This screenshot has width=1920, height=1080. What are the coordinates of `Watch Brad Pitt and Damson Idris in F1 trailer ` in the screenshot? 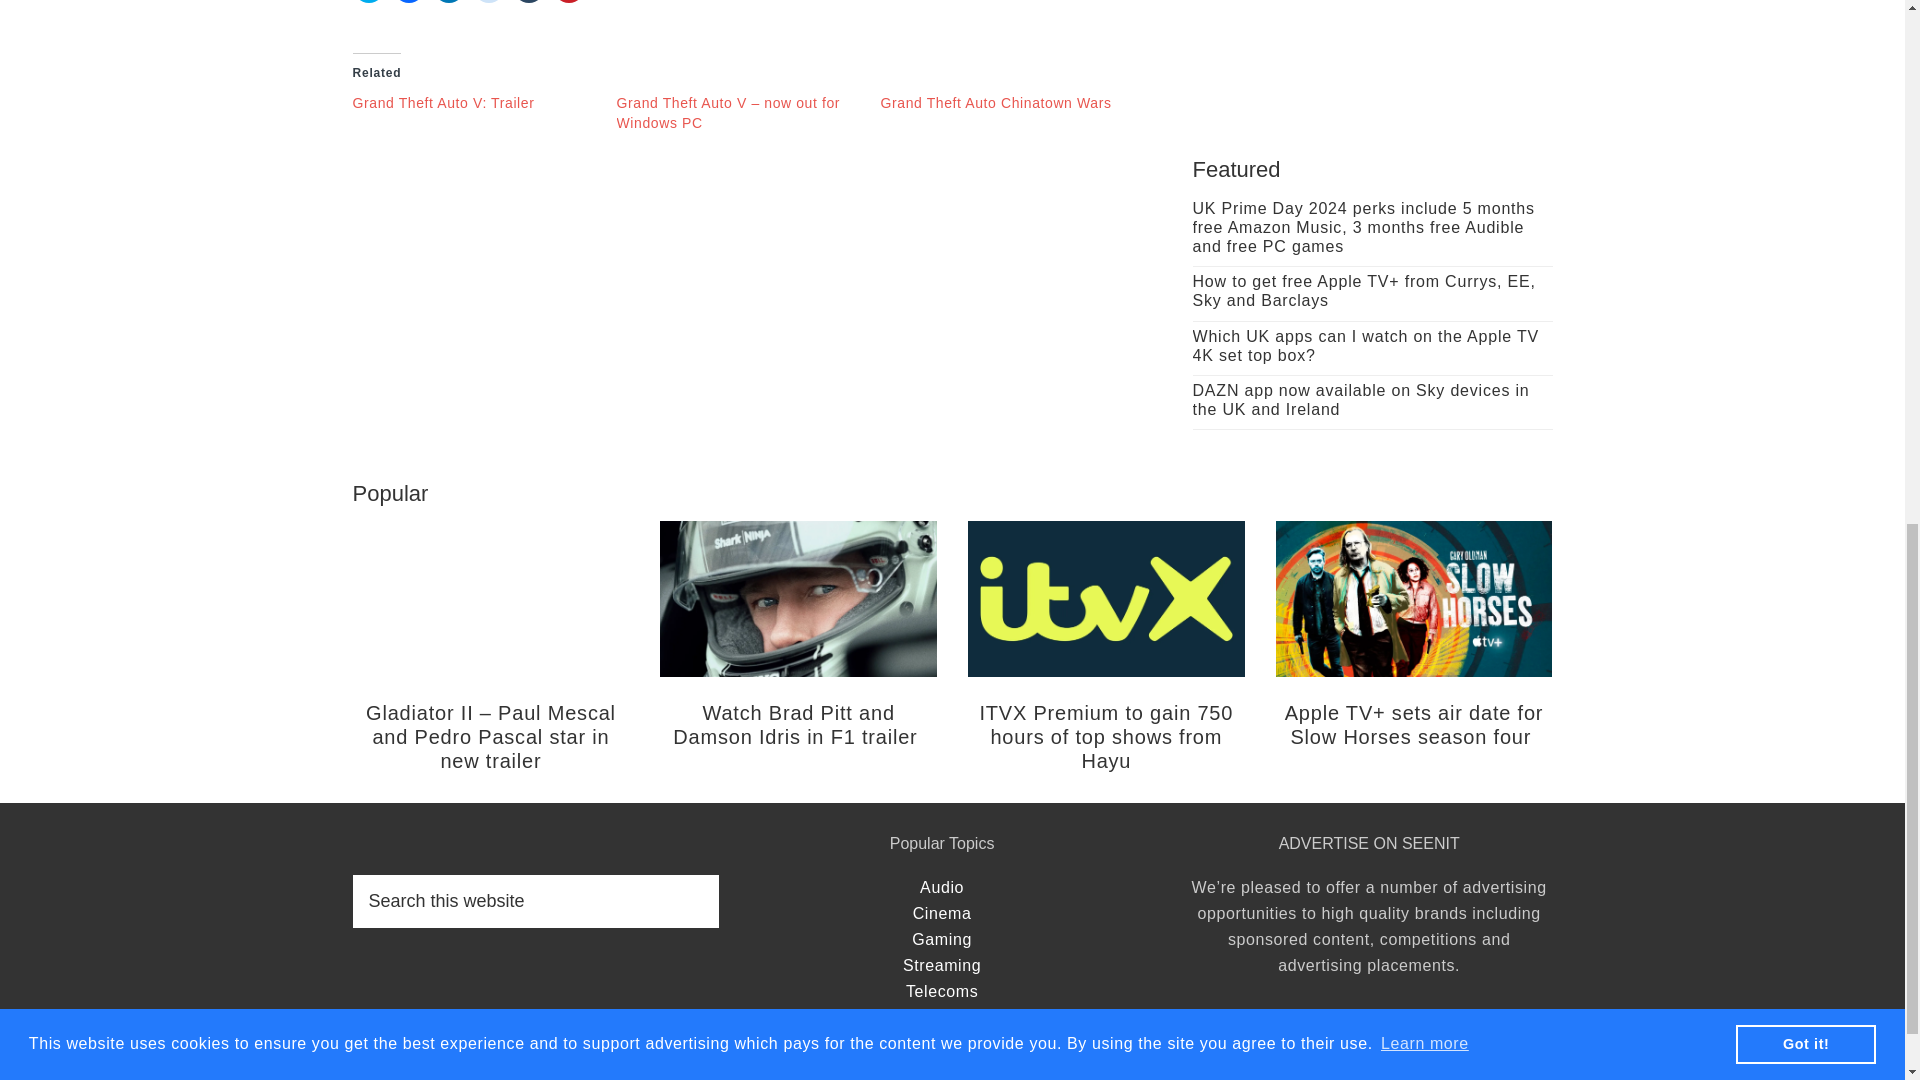 It's located at (798, 725).